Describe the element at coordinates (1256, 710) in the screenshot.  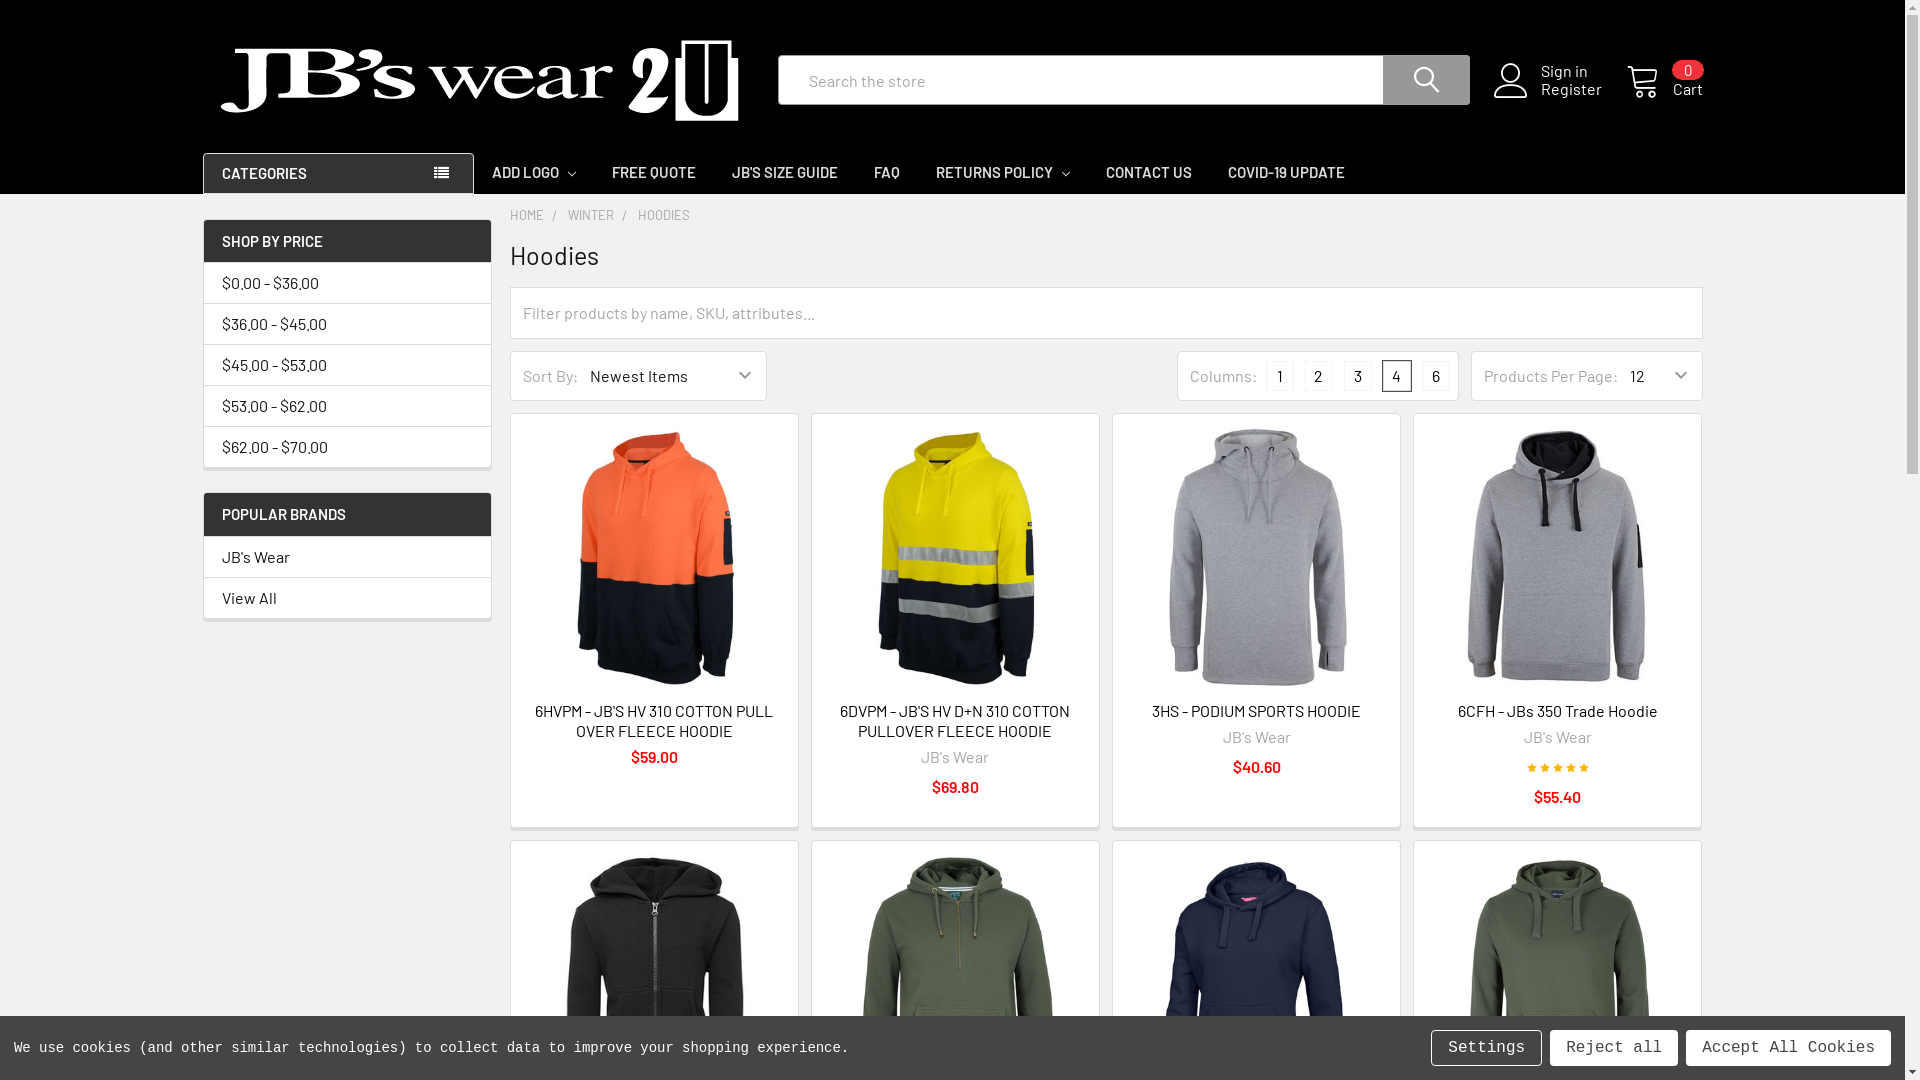
I see `3HS - PODIUM SPORTS HOODIE` at that location.